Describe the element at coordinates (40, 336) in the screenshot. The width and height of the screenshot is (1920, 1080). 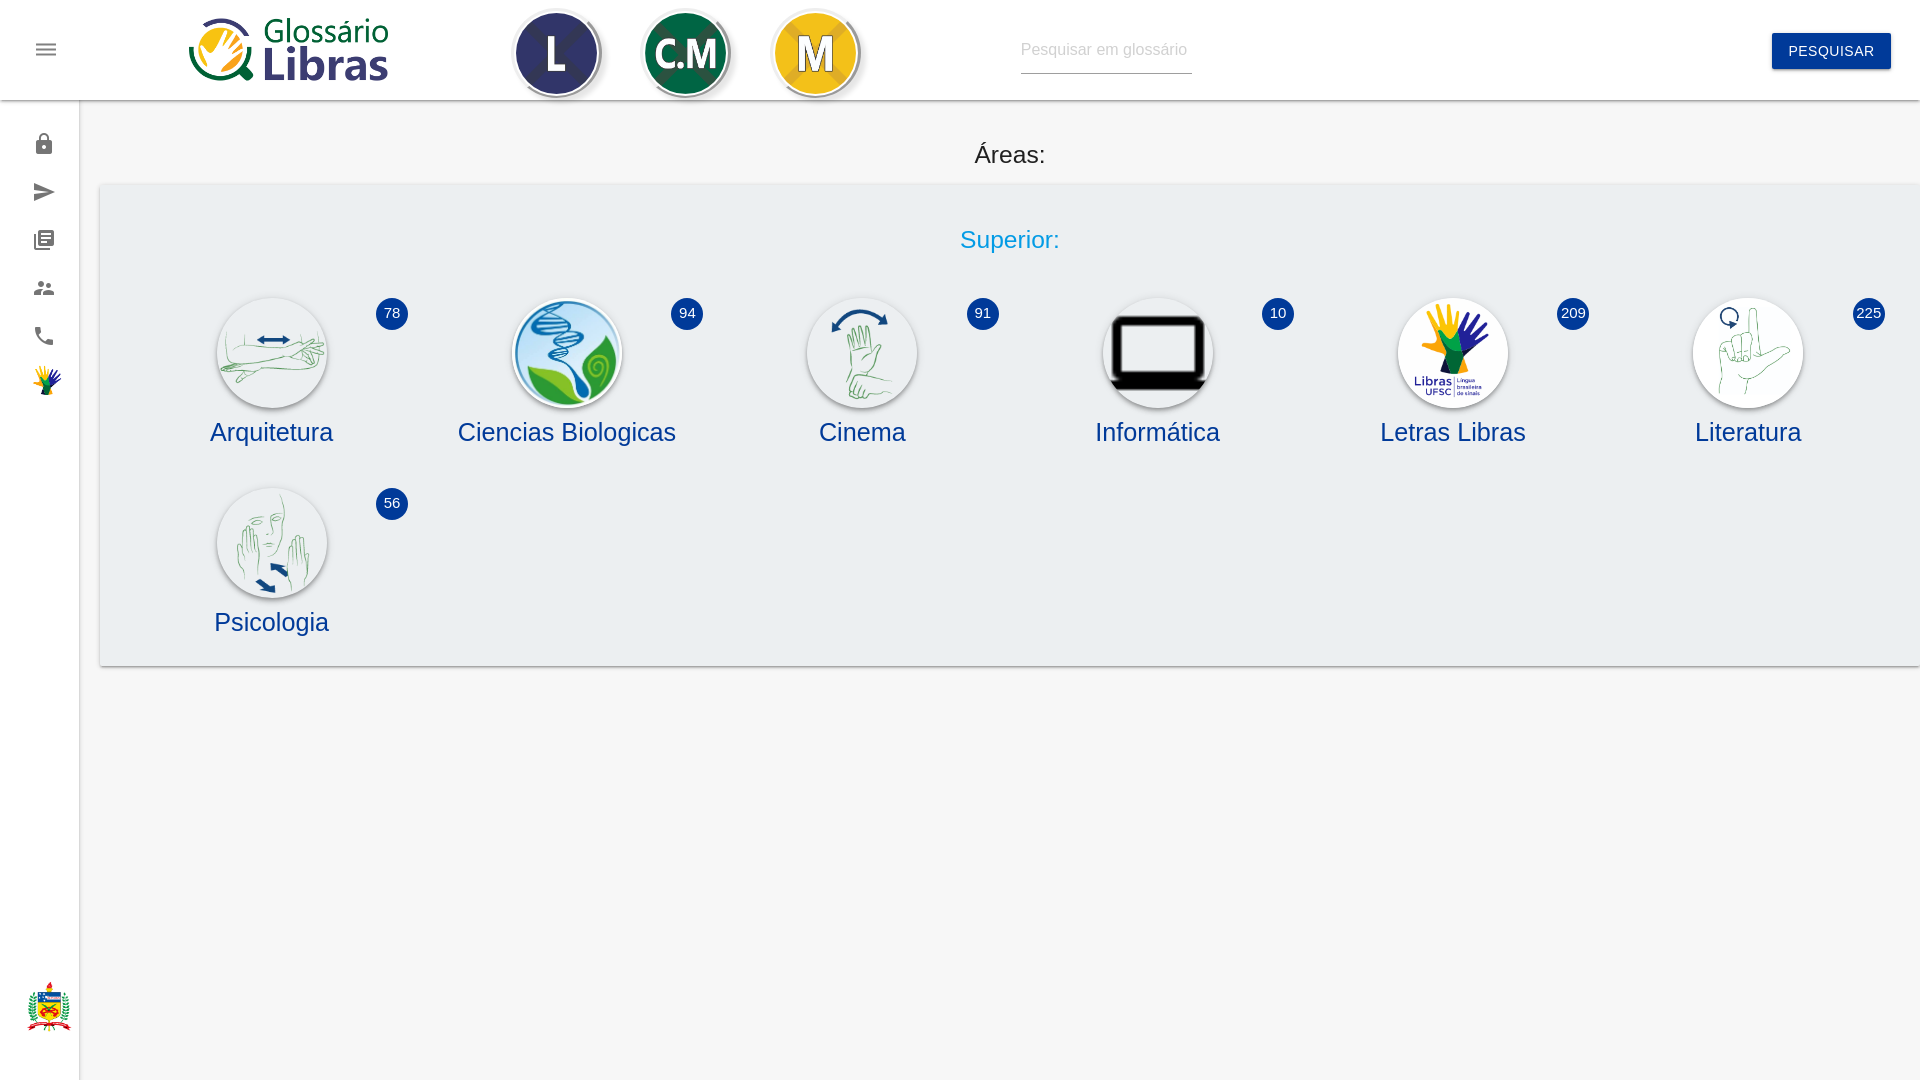
I see `call
Contato` at that location.